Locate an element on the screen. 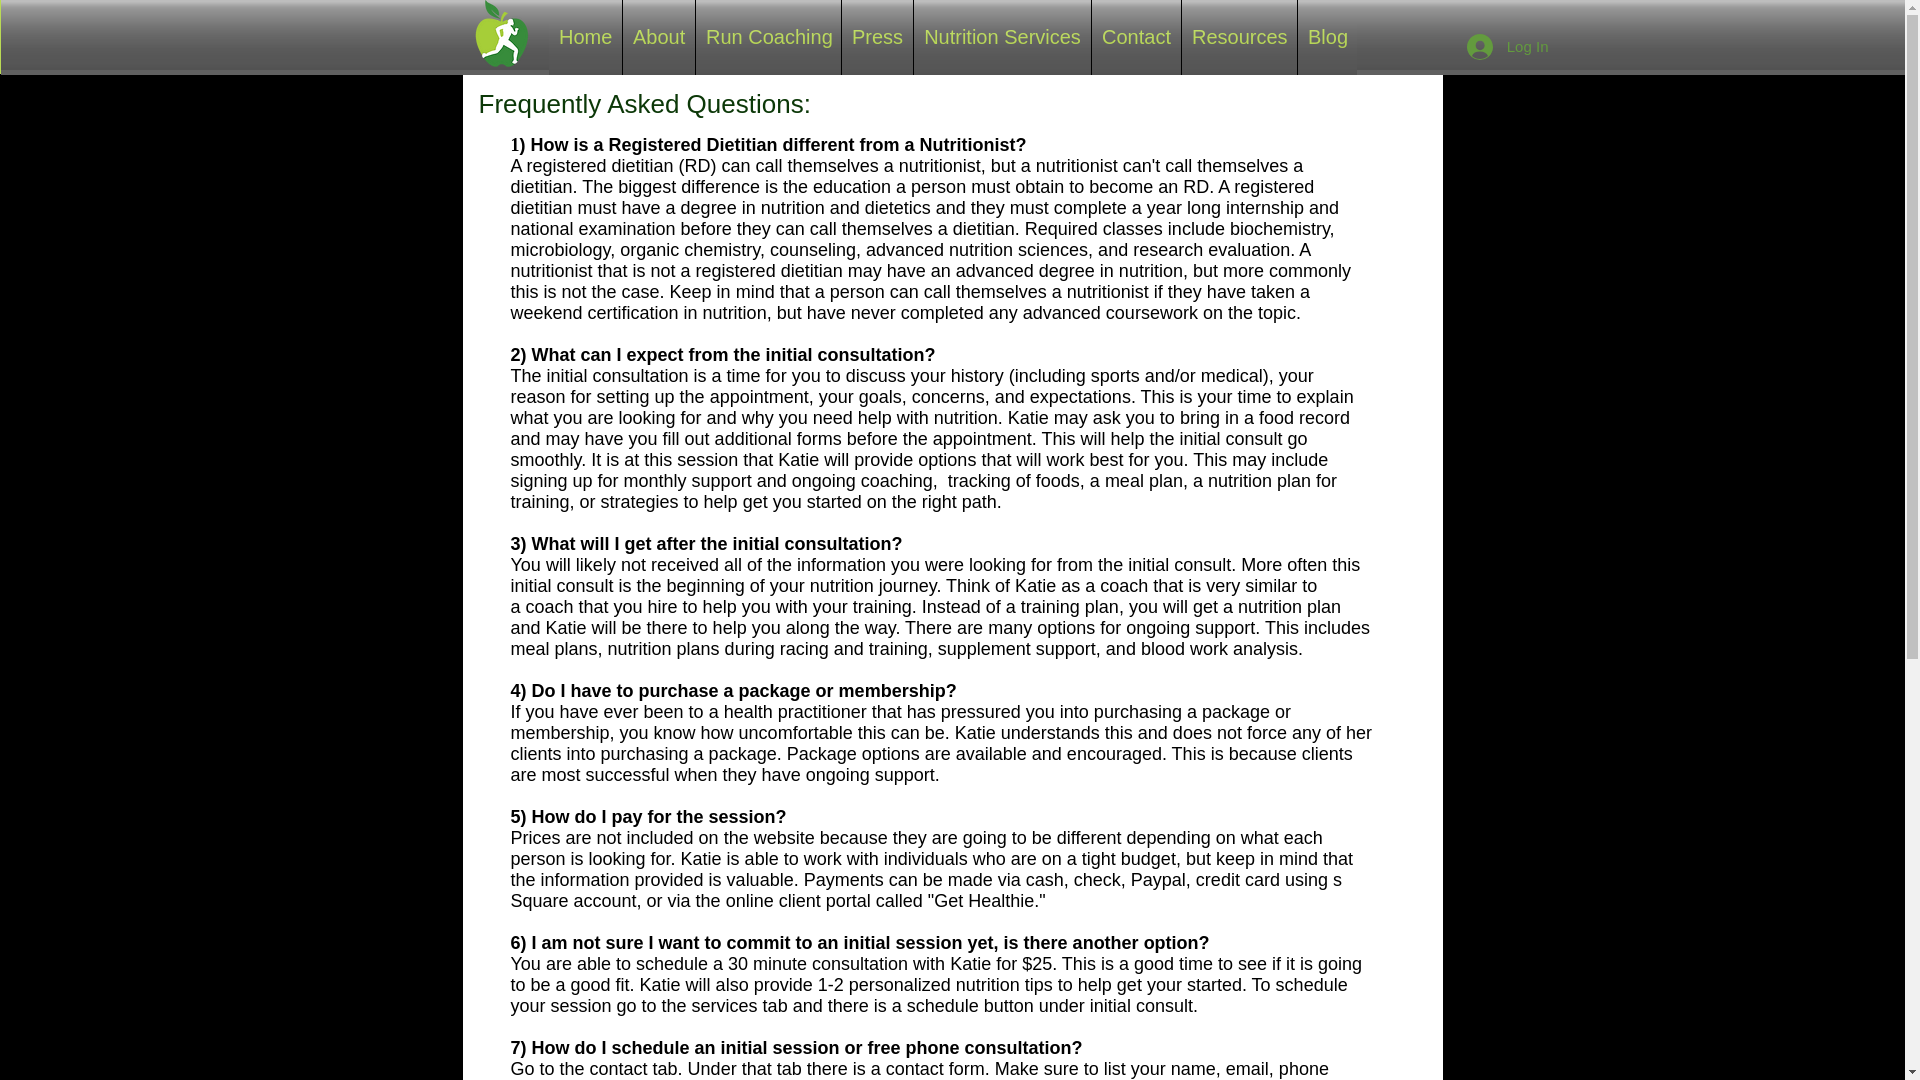  Home is located at coordinates (586, 37).